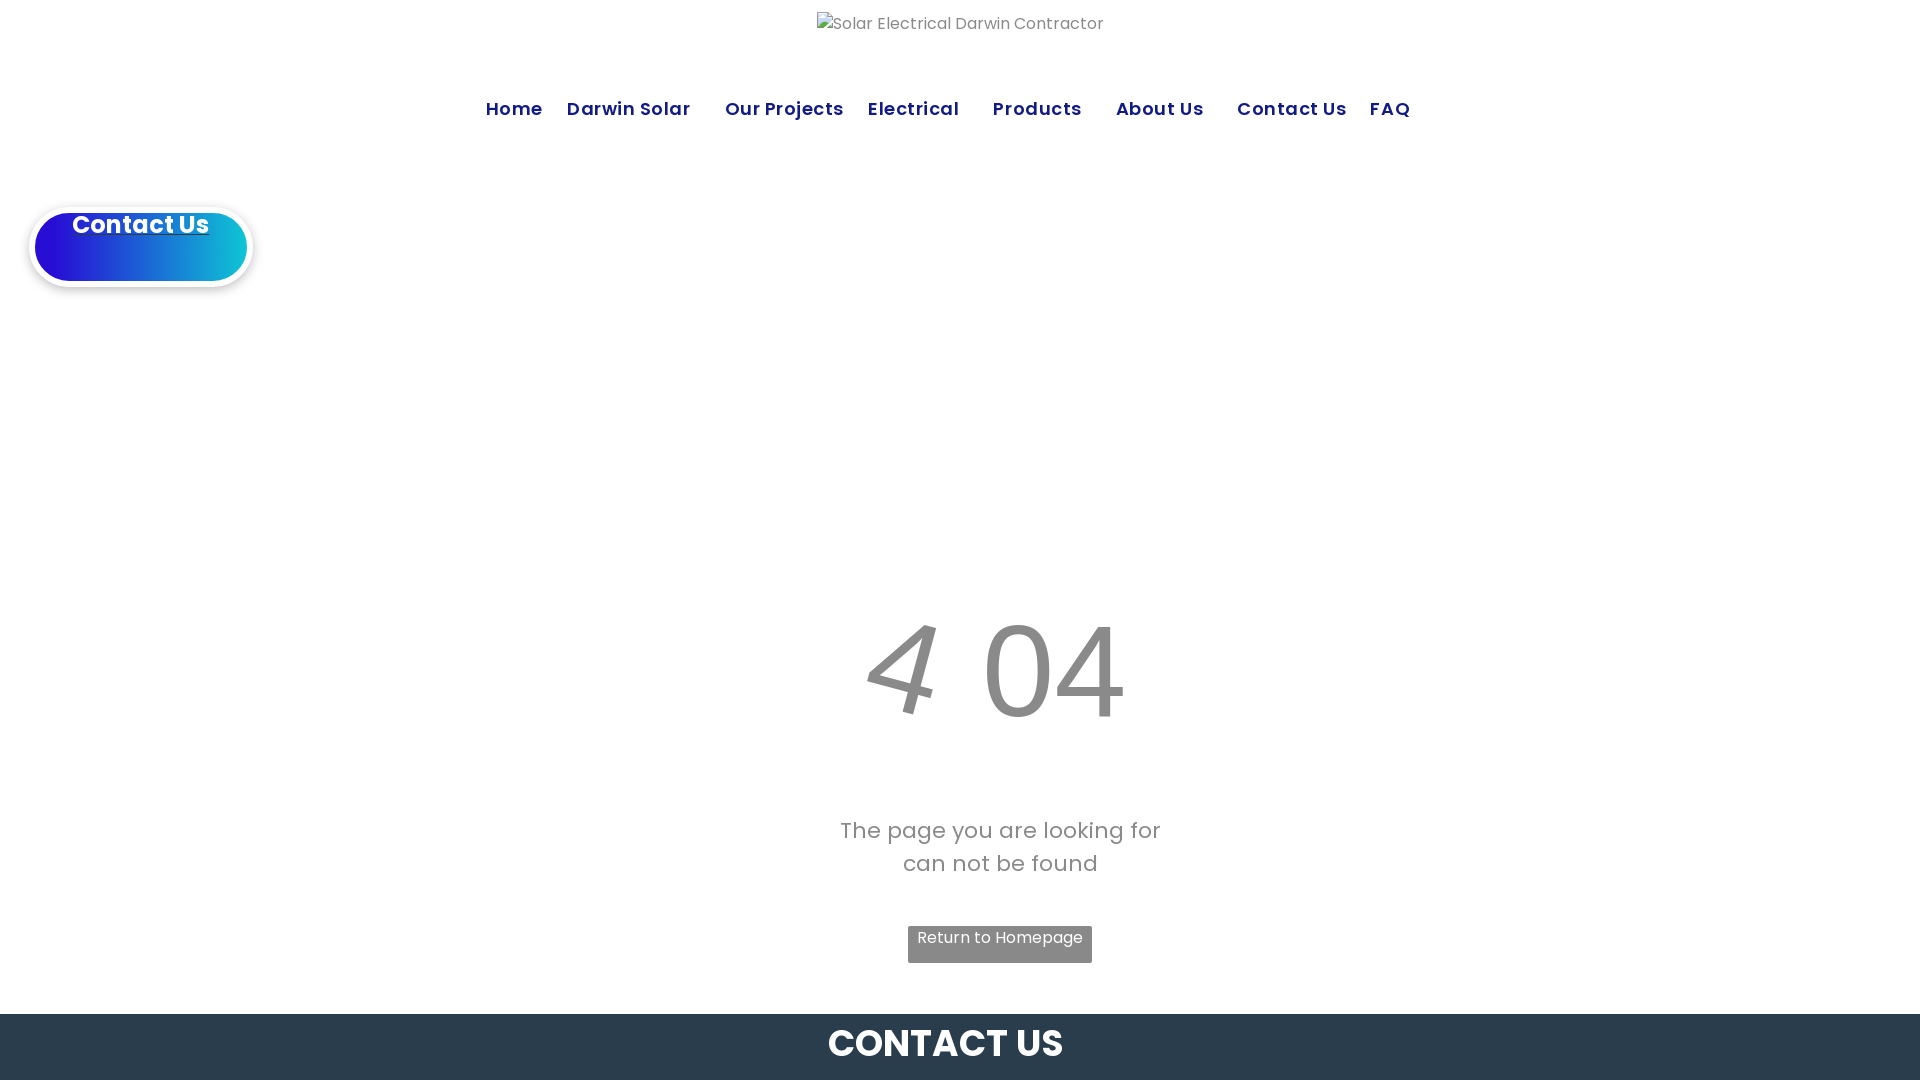 This screenshot has width=1920, height=1080. I want to click on FAQ, so click(1402, 109).